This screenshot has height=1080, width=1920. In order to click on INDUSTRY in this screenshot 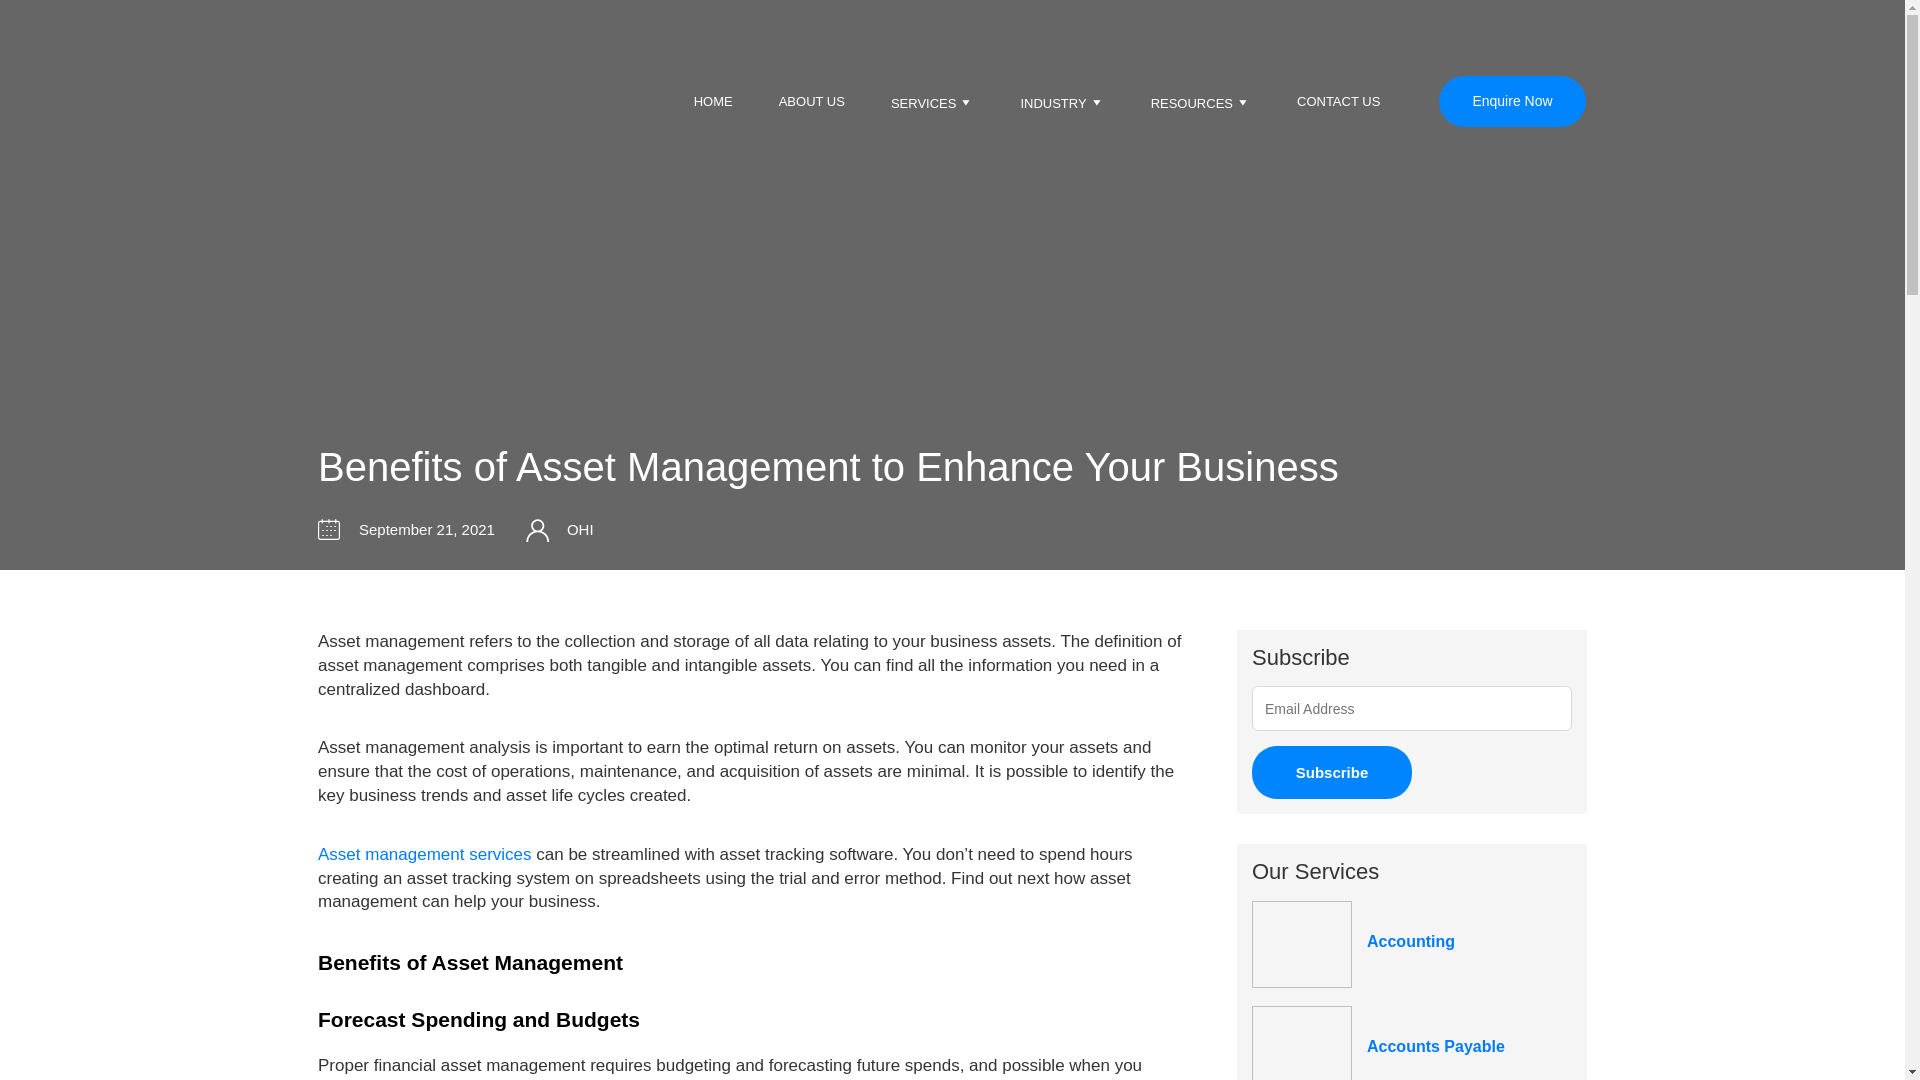, I will do `click(1061, 102)`.